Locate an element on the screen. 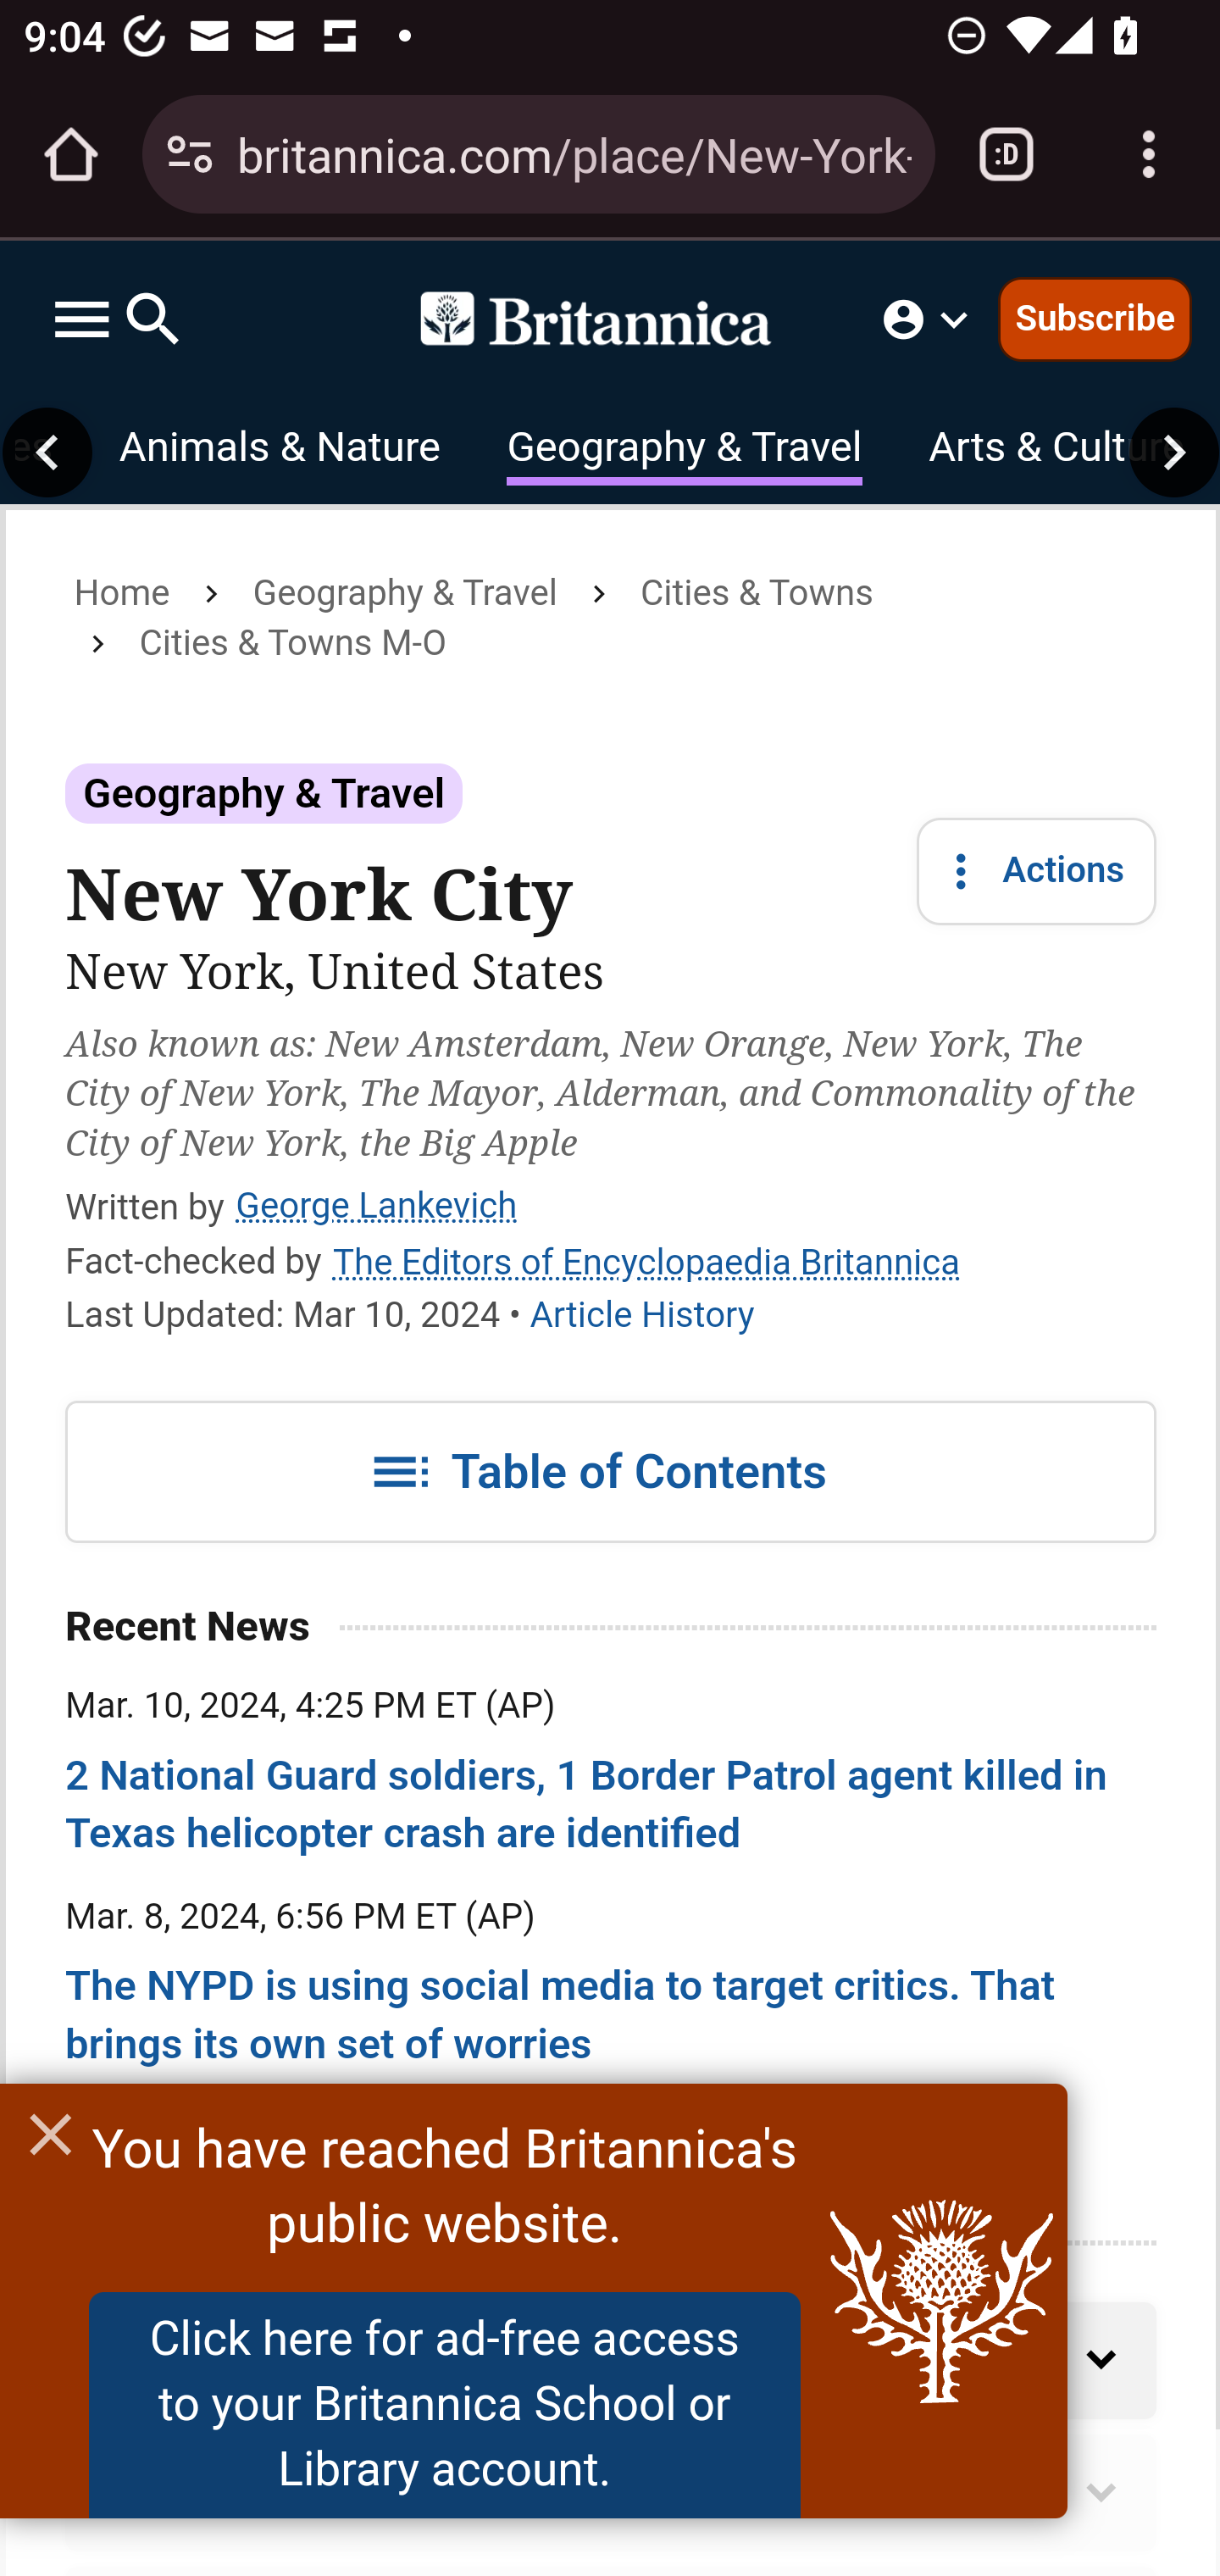  britannica.com/place/New-York-City is located at coordinates (574, 153).